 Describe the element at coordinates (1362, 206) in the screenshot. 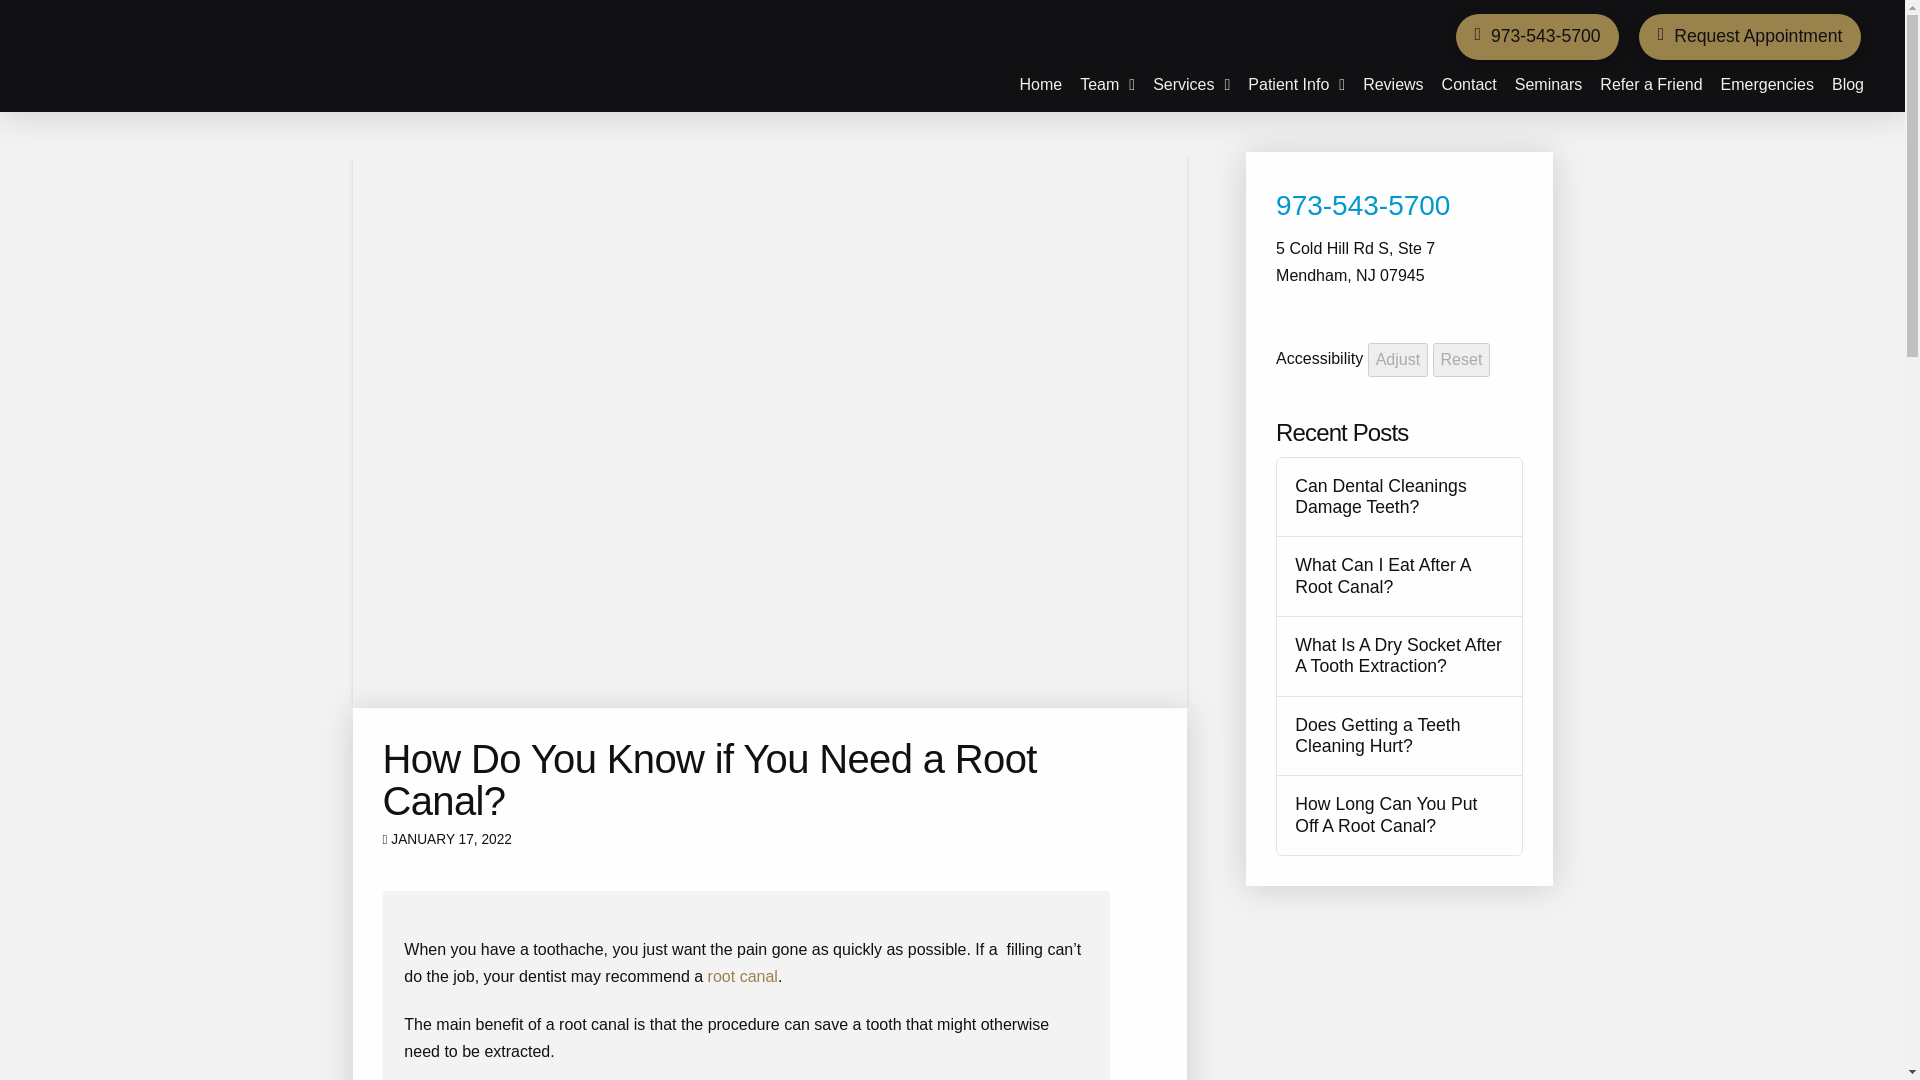

I see `Phone Number` at that location.